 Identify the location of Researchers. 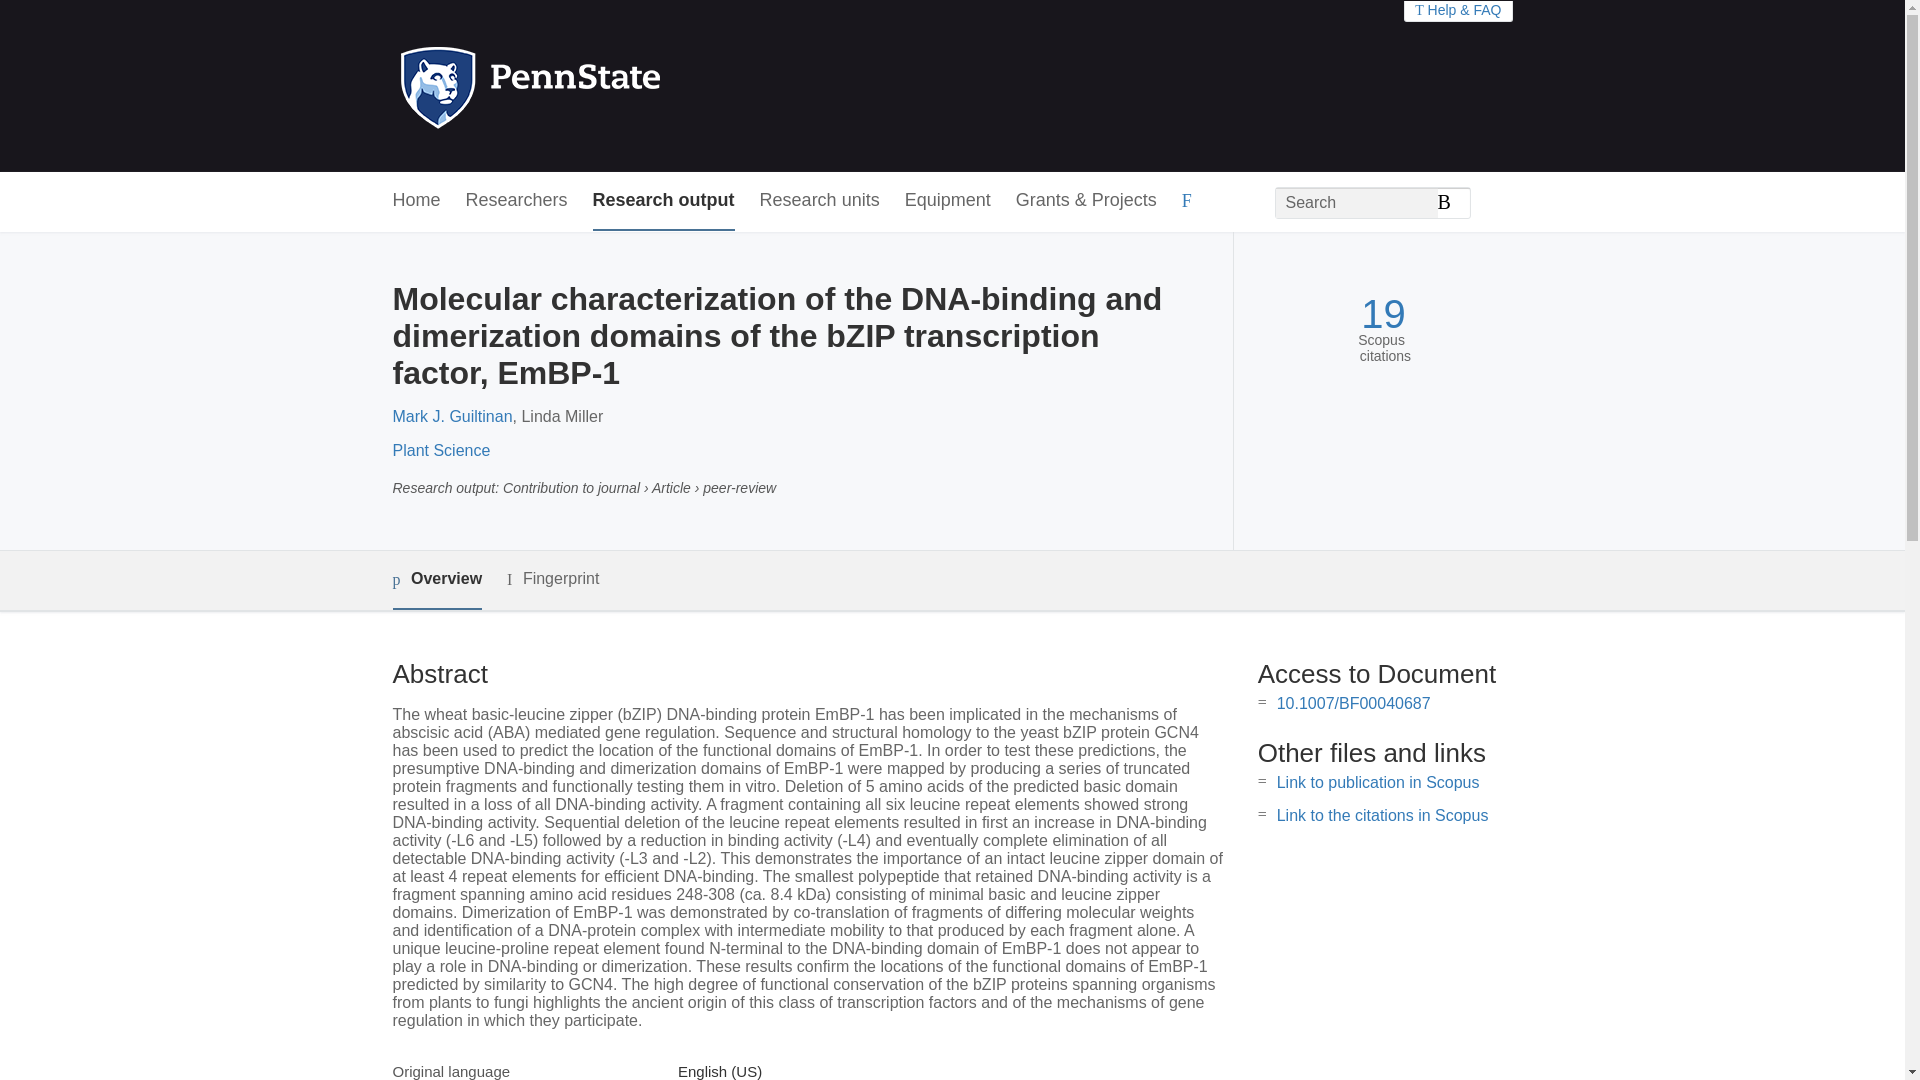
(517, 201).